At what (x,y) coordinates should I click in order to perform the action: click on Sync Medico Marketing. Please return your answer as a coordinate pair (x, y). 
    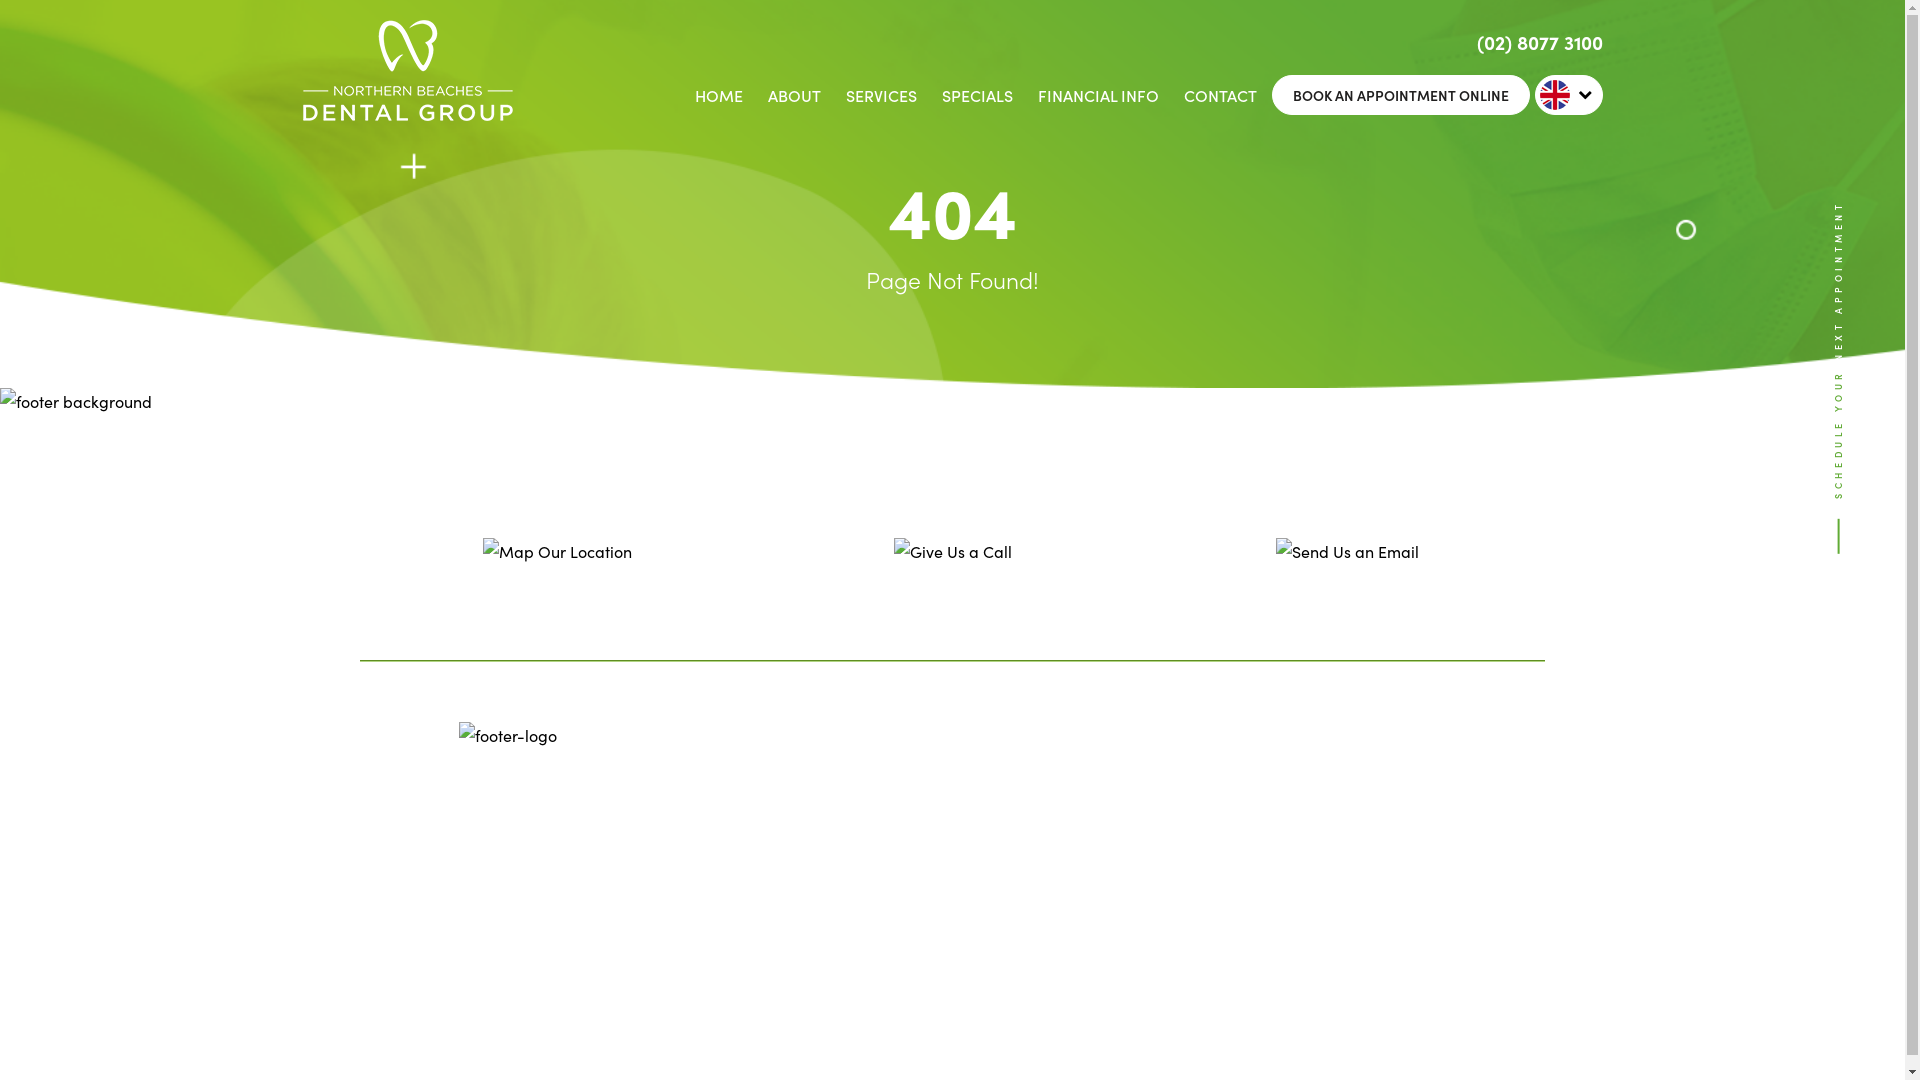
    Looking at the image, I should click on (792, 1046).